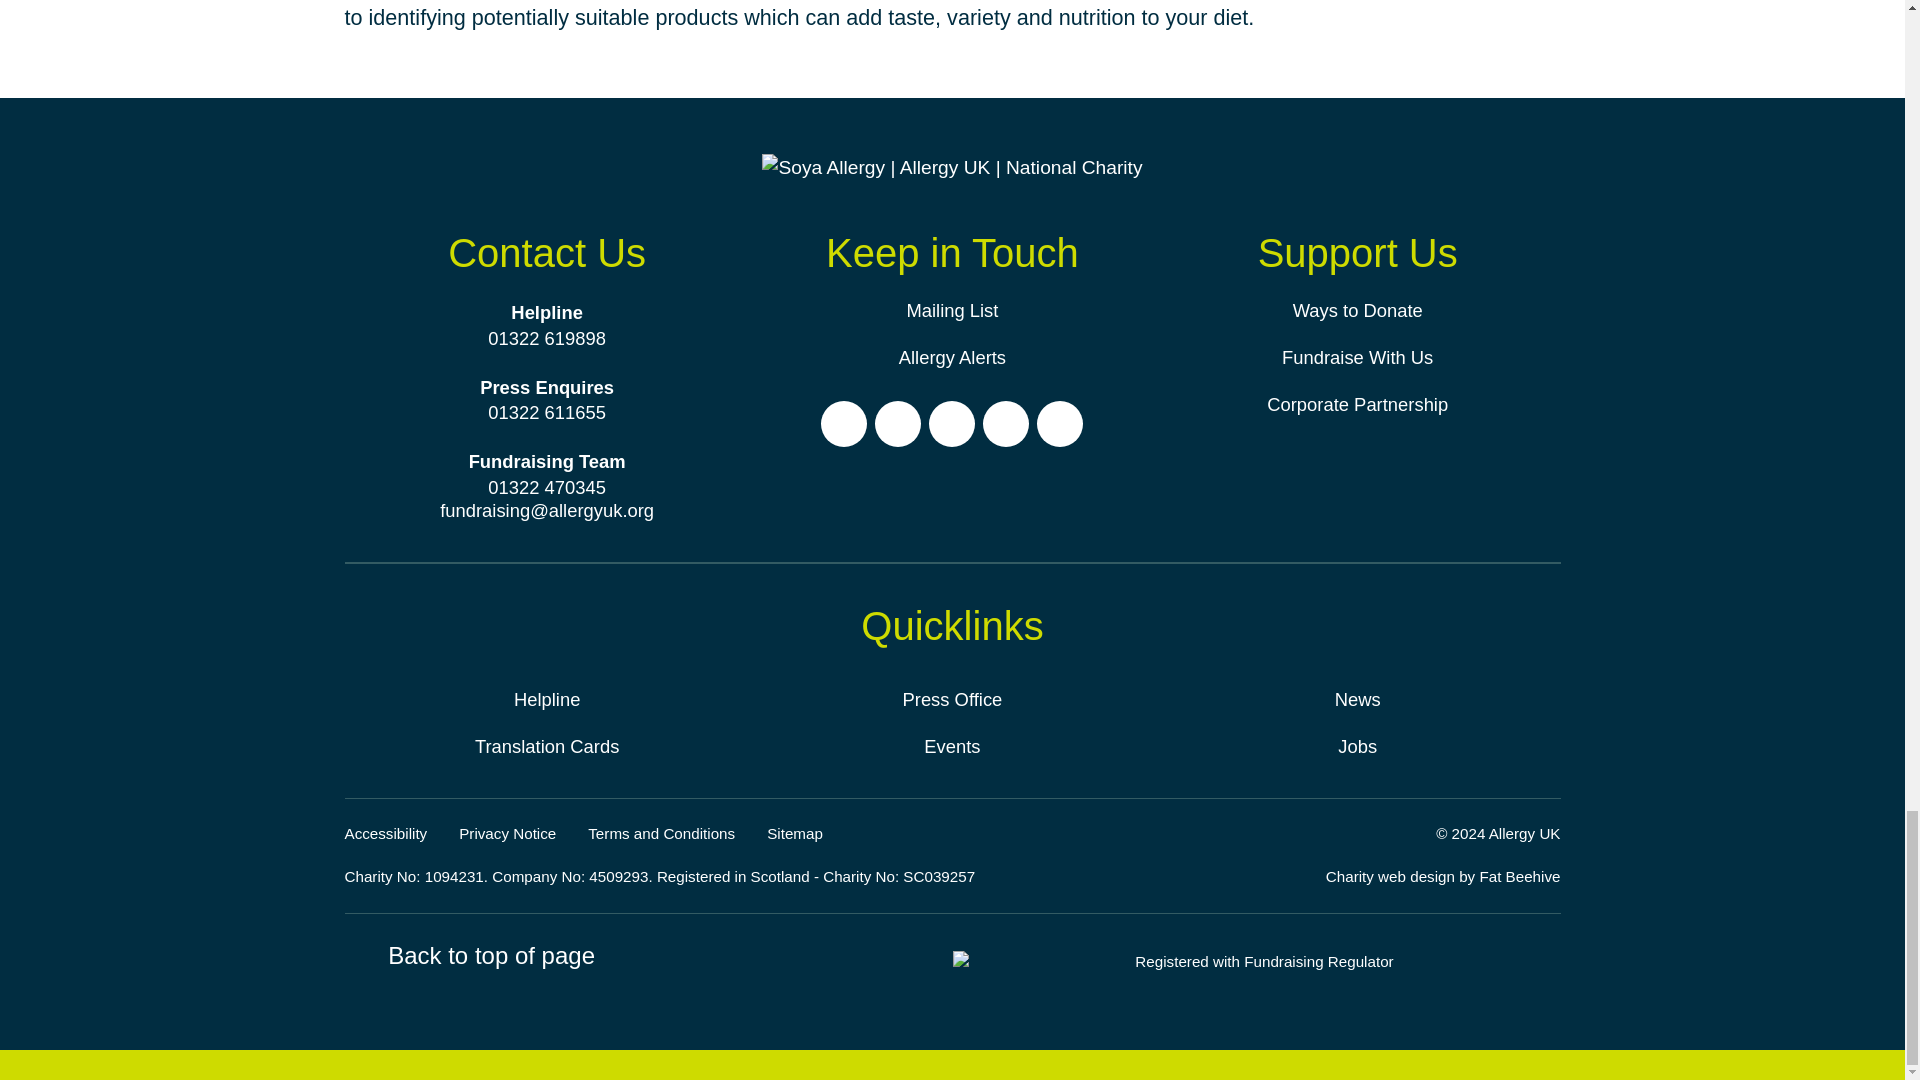 This screenshot has width=1920, height=1080. I want to click on Facebook, so click(844, 424).